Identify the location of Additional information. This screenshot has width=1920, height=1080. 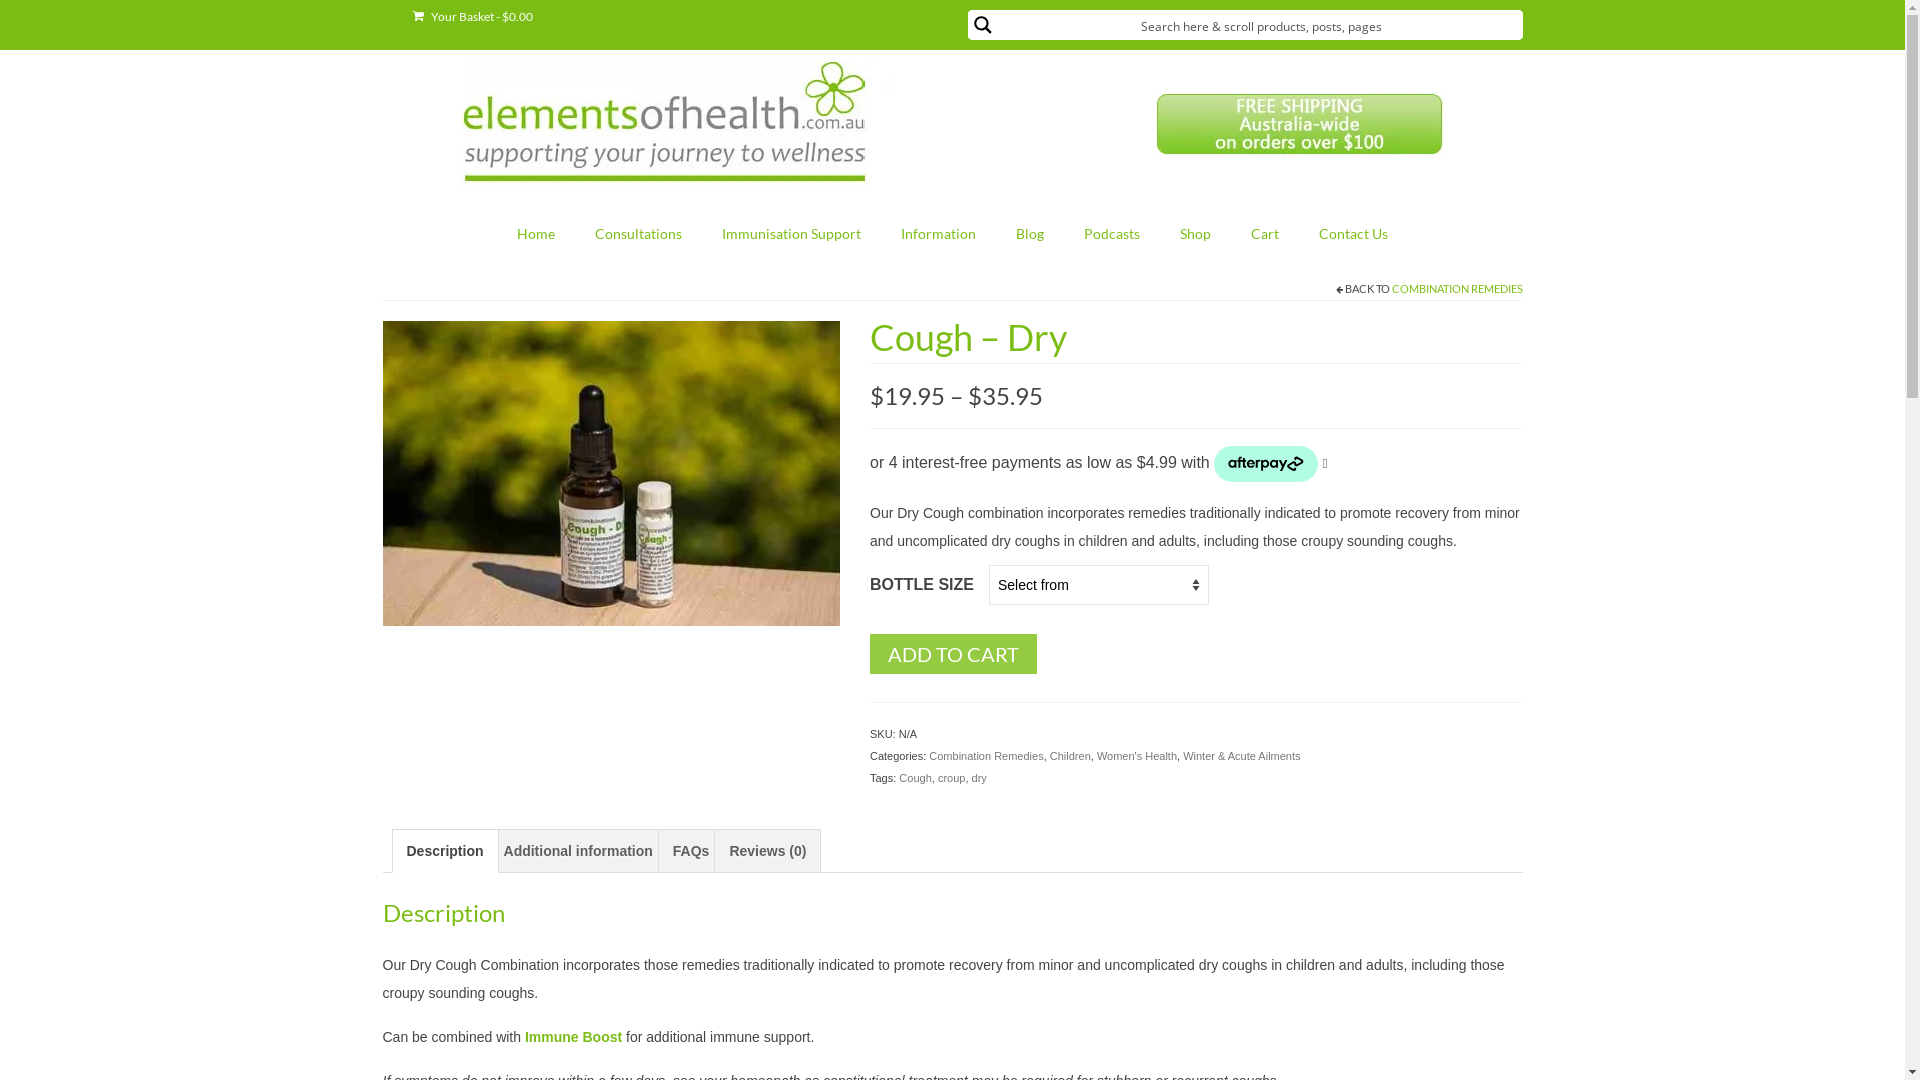
(578, 851).